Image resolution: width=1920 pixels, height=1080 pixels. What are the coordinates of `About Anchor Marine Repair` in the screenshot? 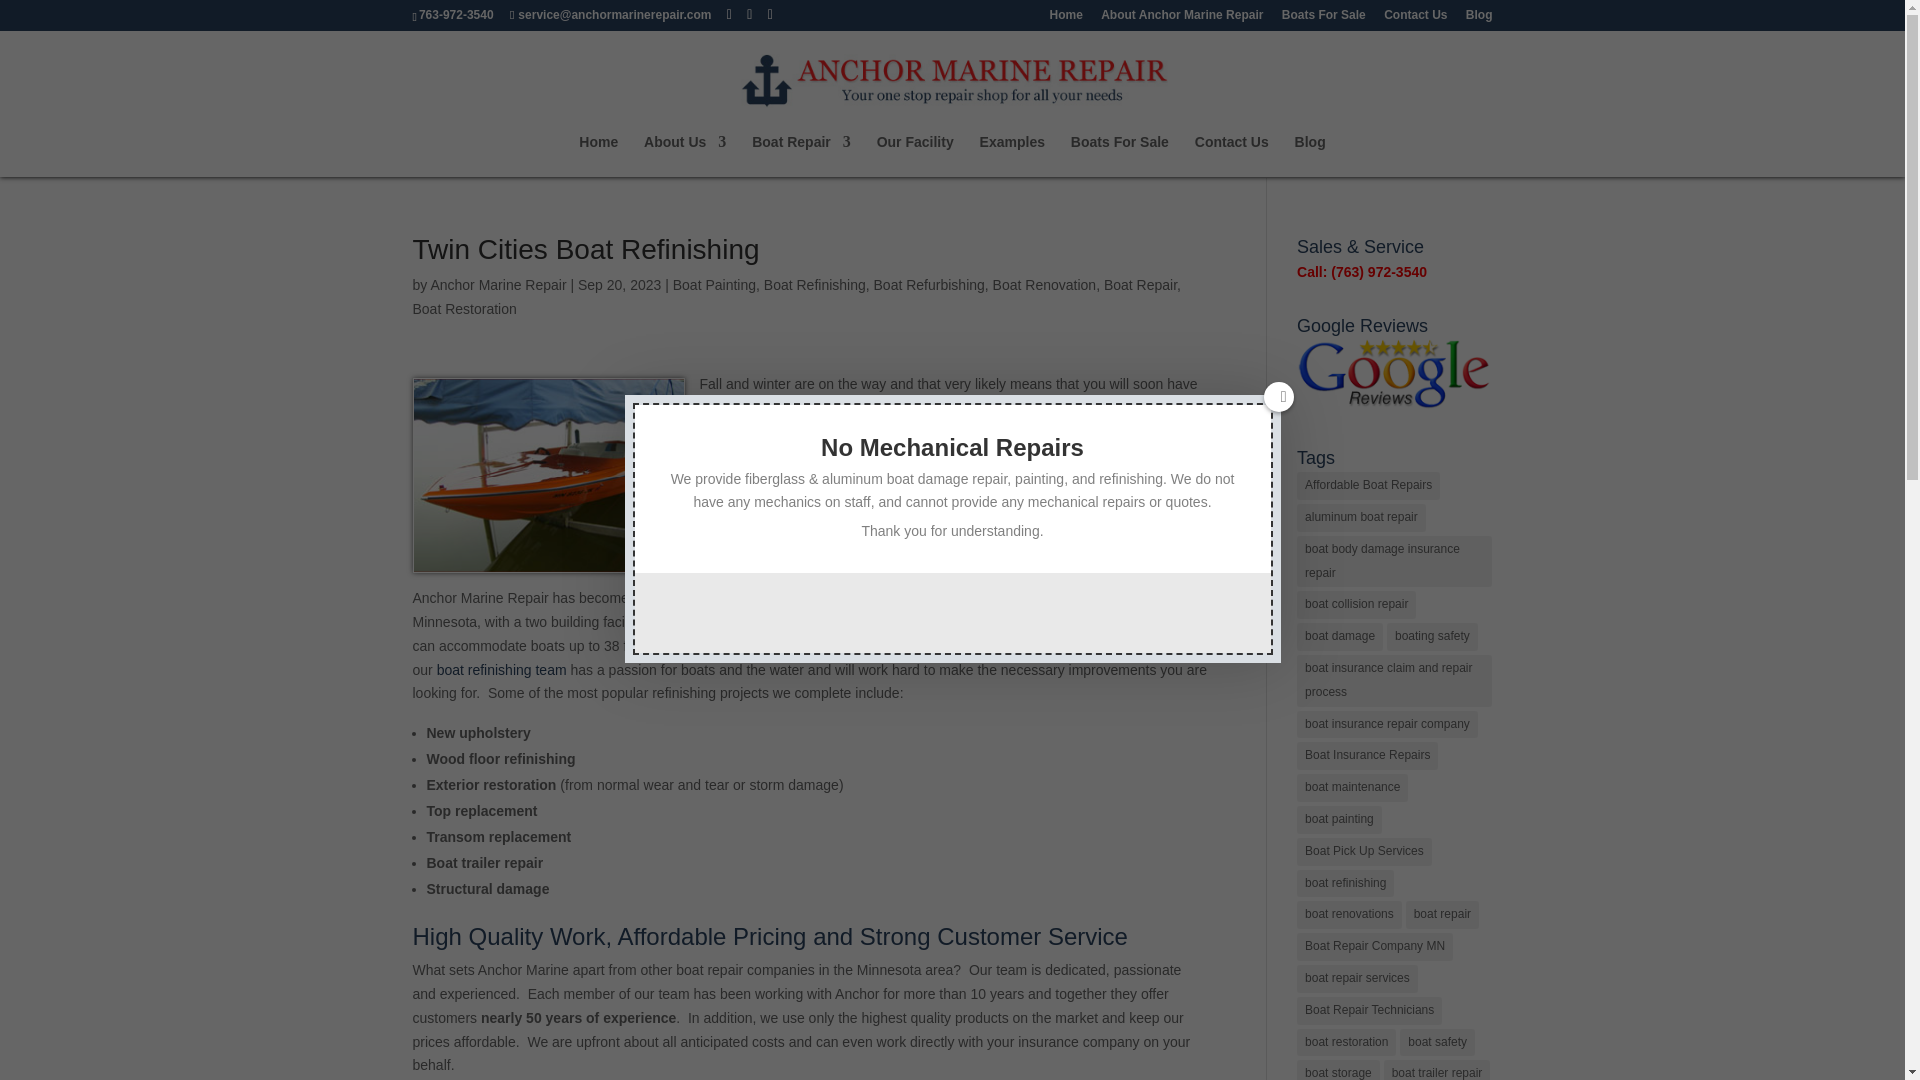 It's located at (1182, 19).